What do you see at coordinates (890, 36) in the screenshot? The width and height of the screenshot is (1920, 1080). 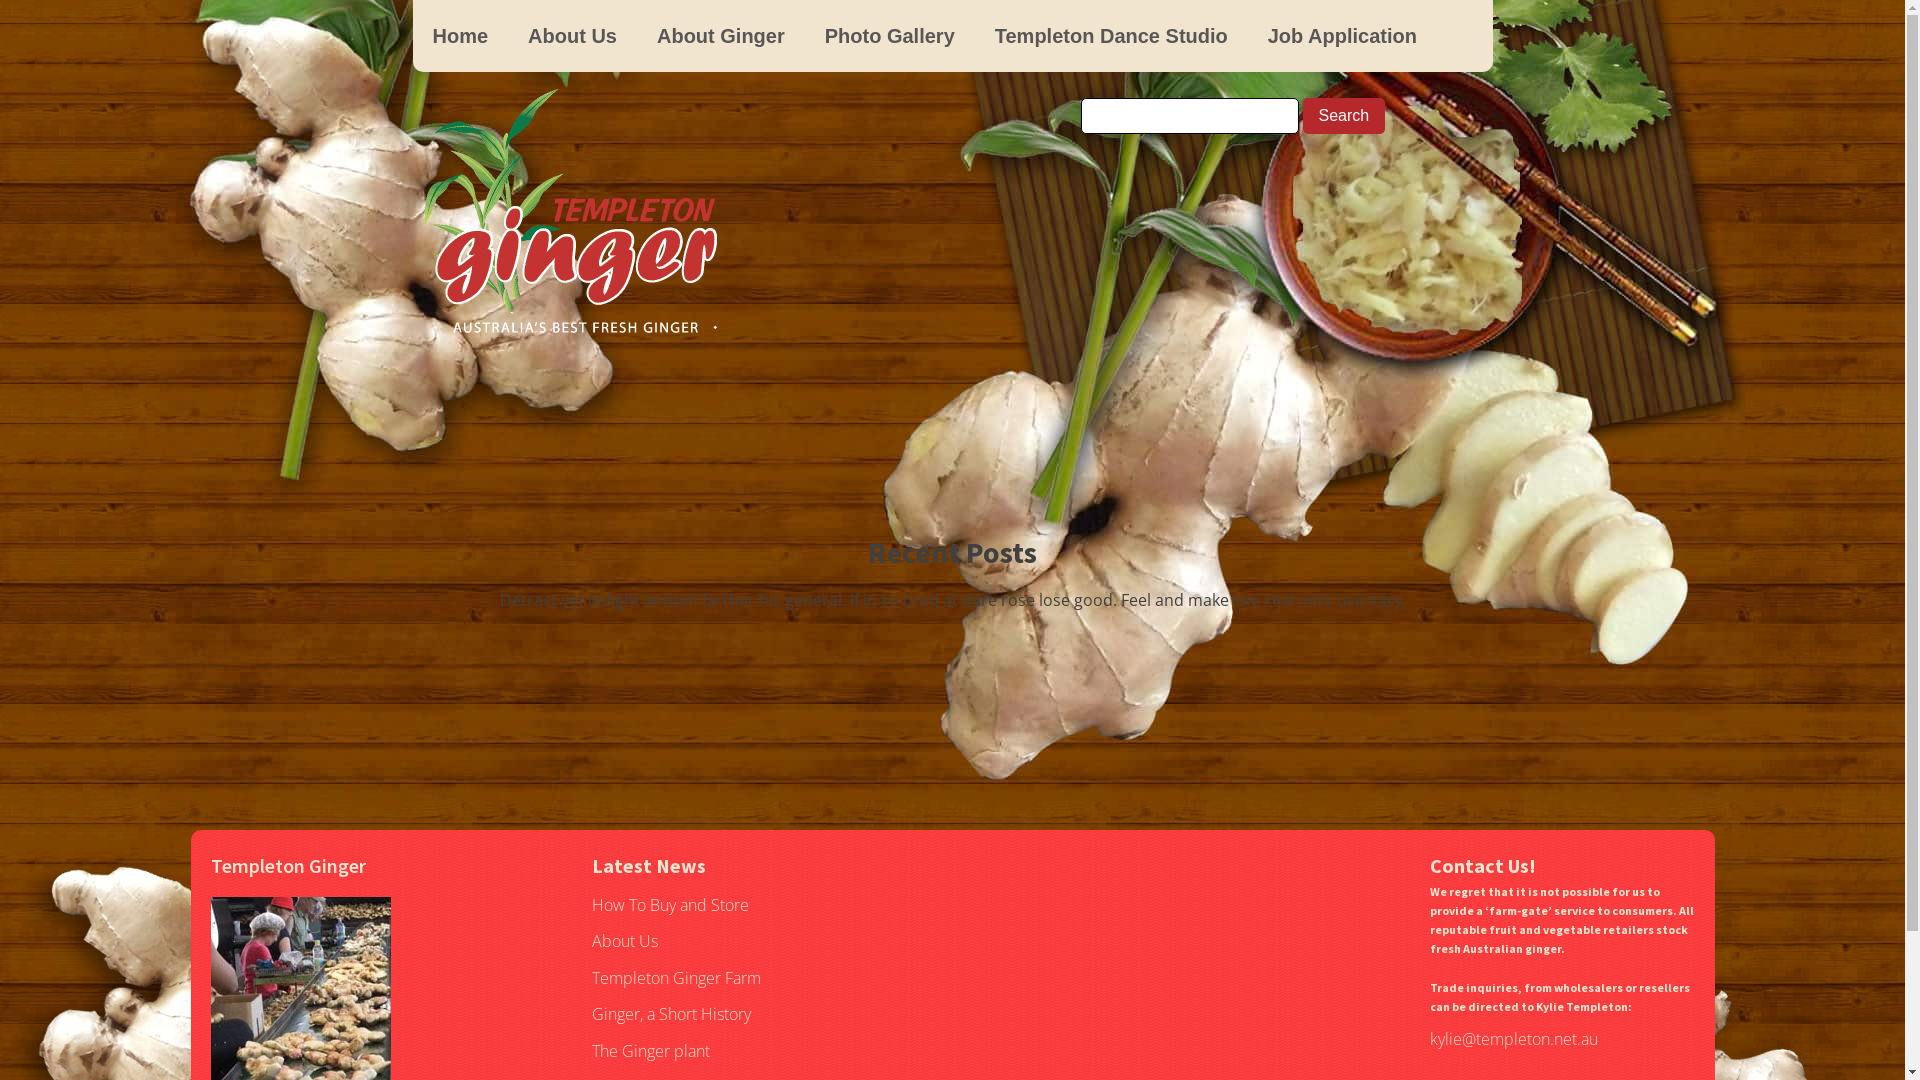 I see `Photo Gallery` at bounding box center [890, 36].